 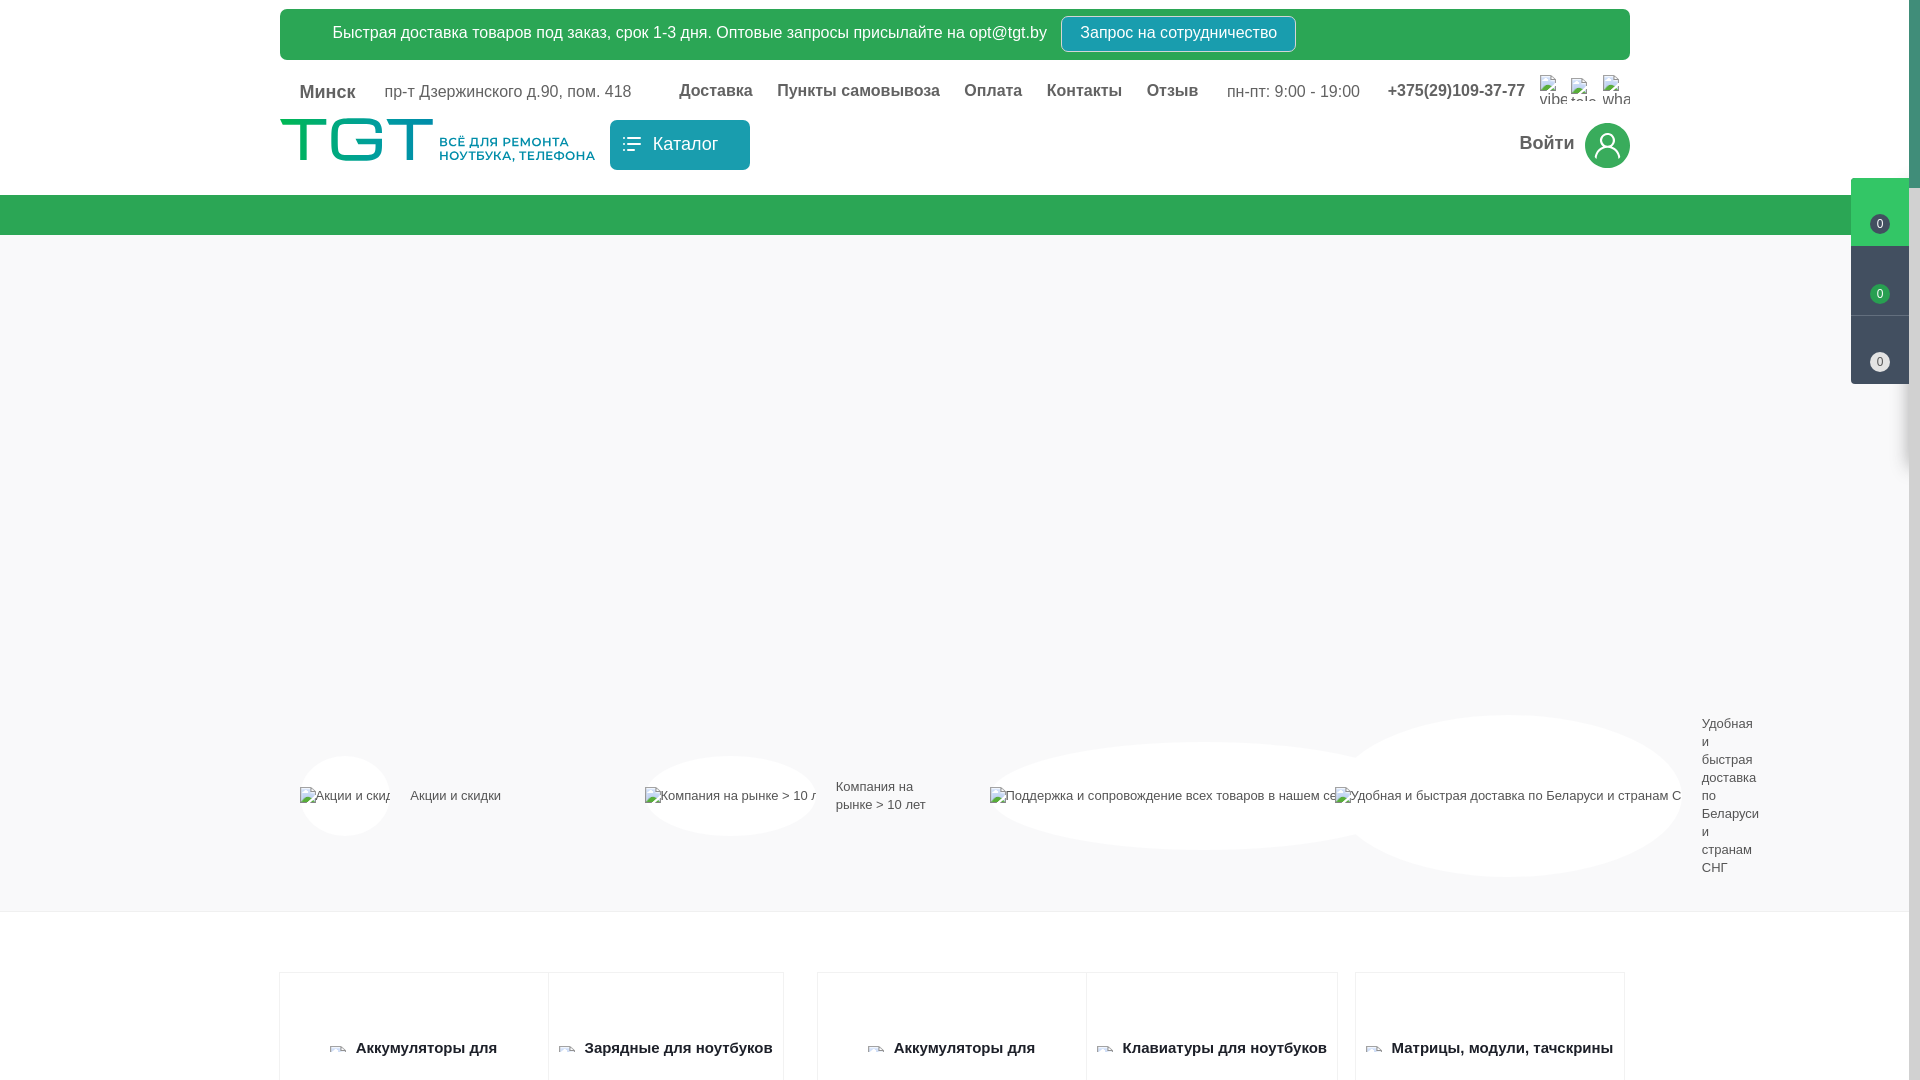 What do you see at coordinates (1462, 91) in the screenshot?
I see `+375(29)109-37-77` at bounding box center [1462, 91].